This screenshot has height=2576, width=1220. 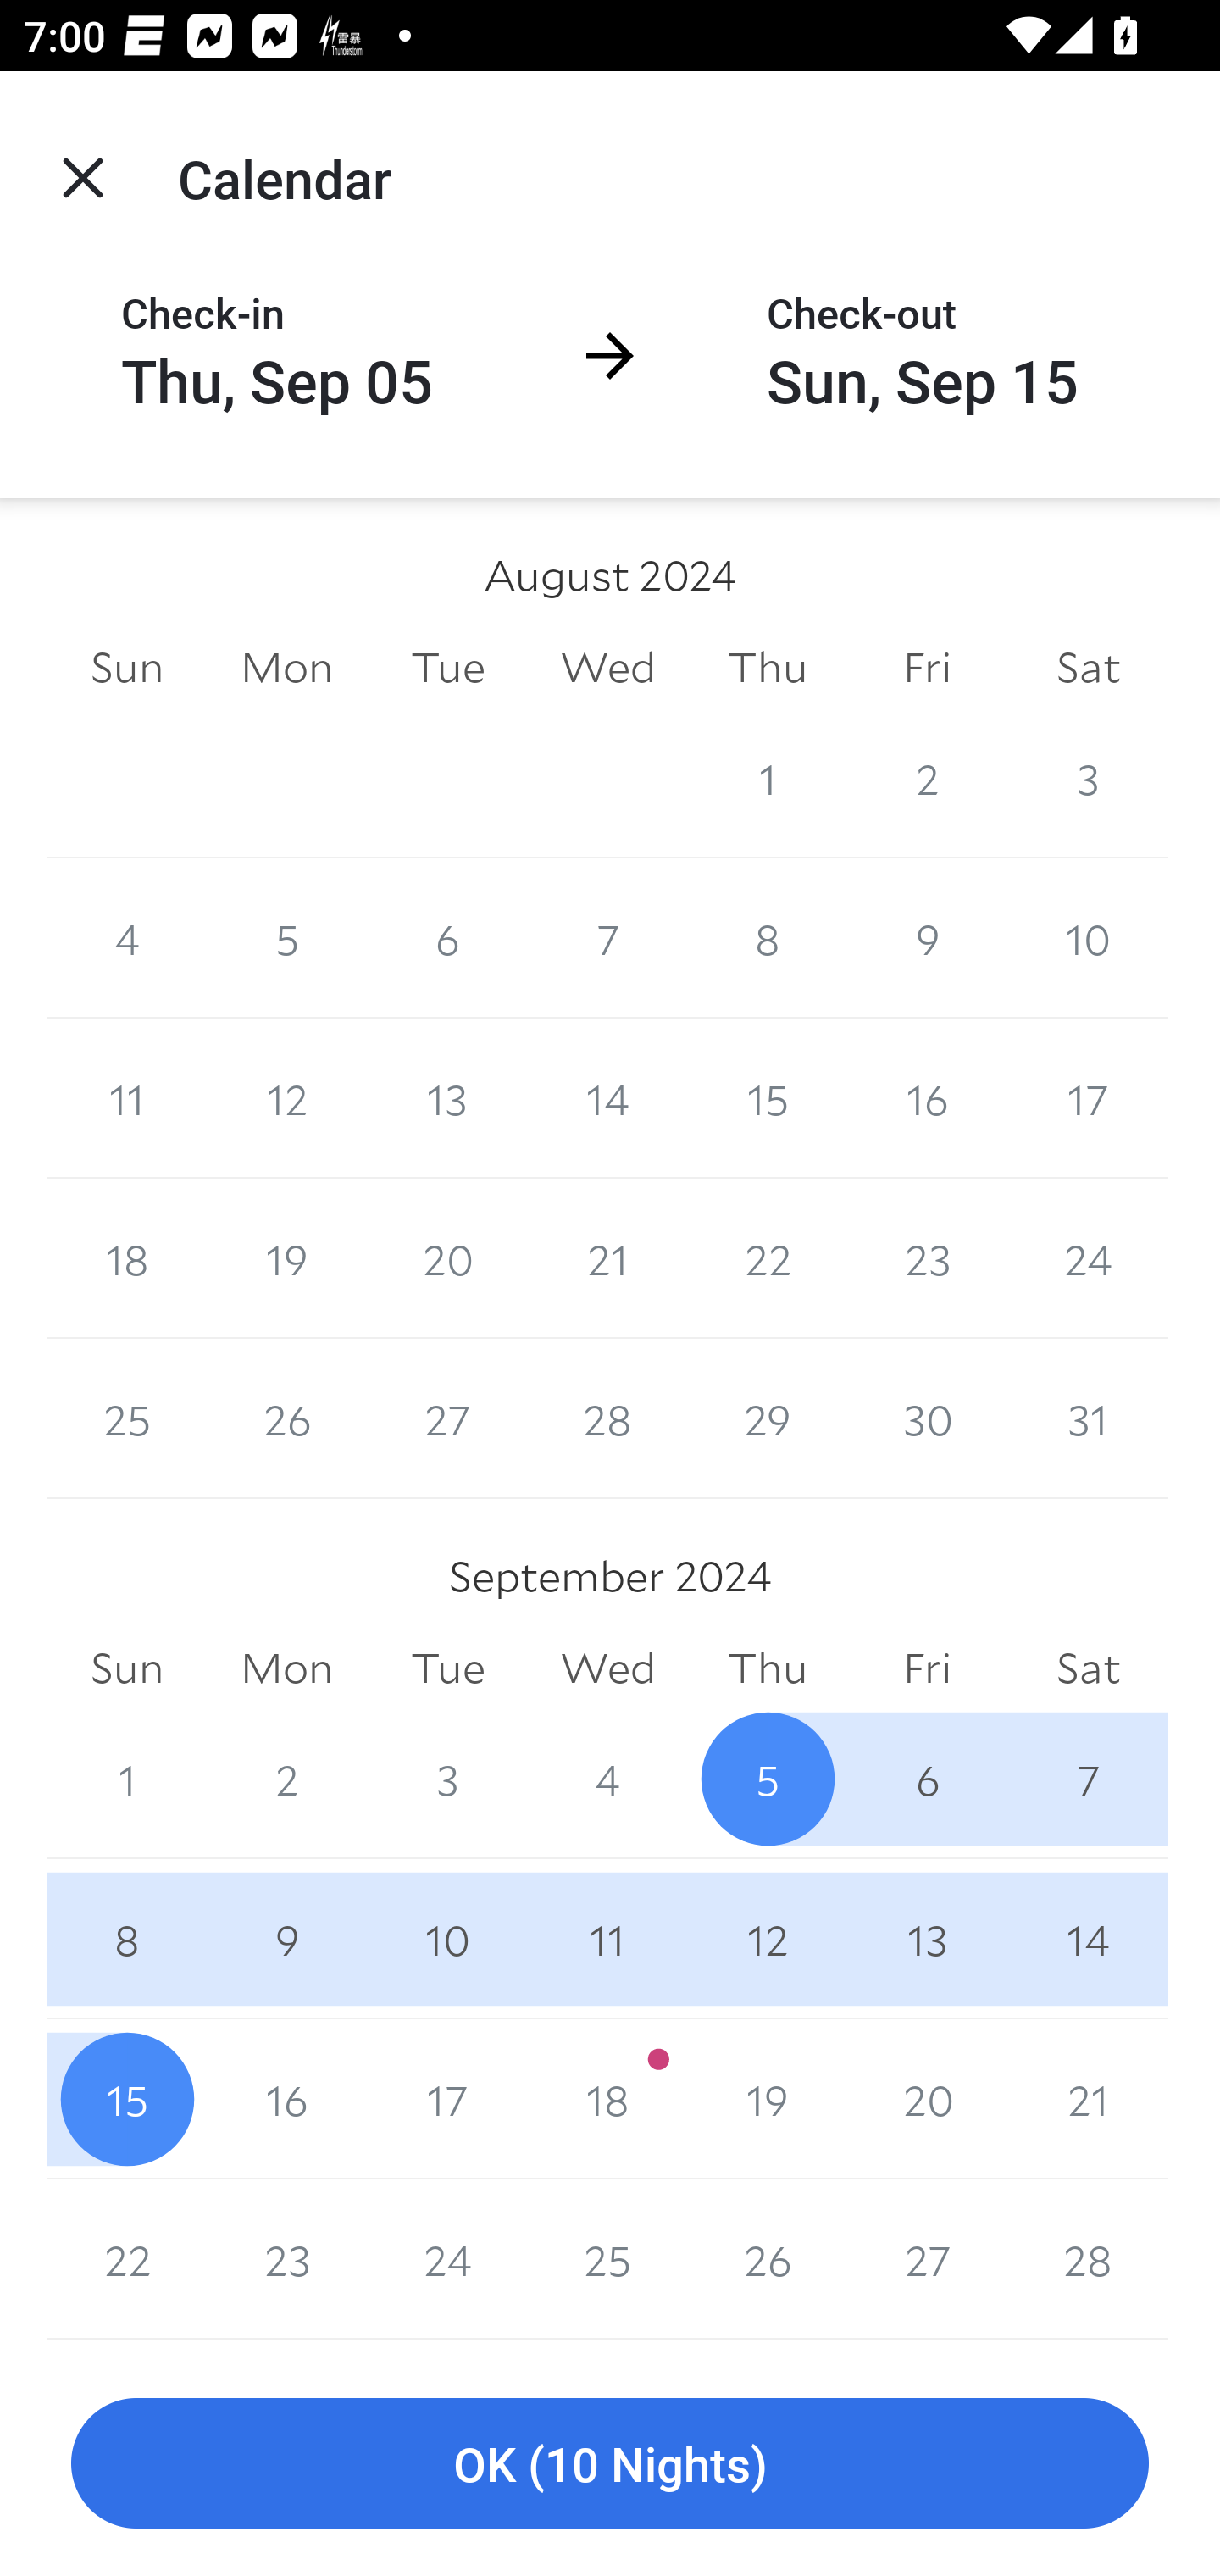 What do you see at coordinates (286, 1098) in the screenshot?
I see `12 12 August 2024` at bounding box center [286, 1098].